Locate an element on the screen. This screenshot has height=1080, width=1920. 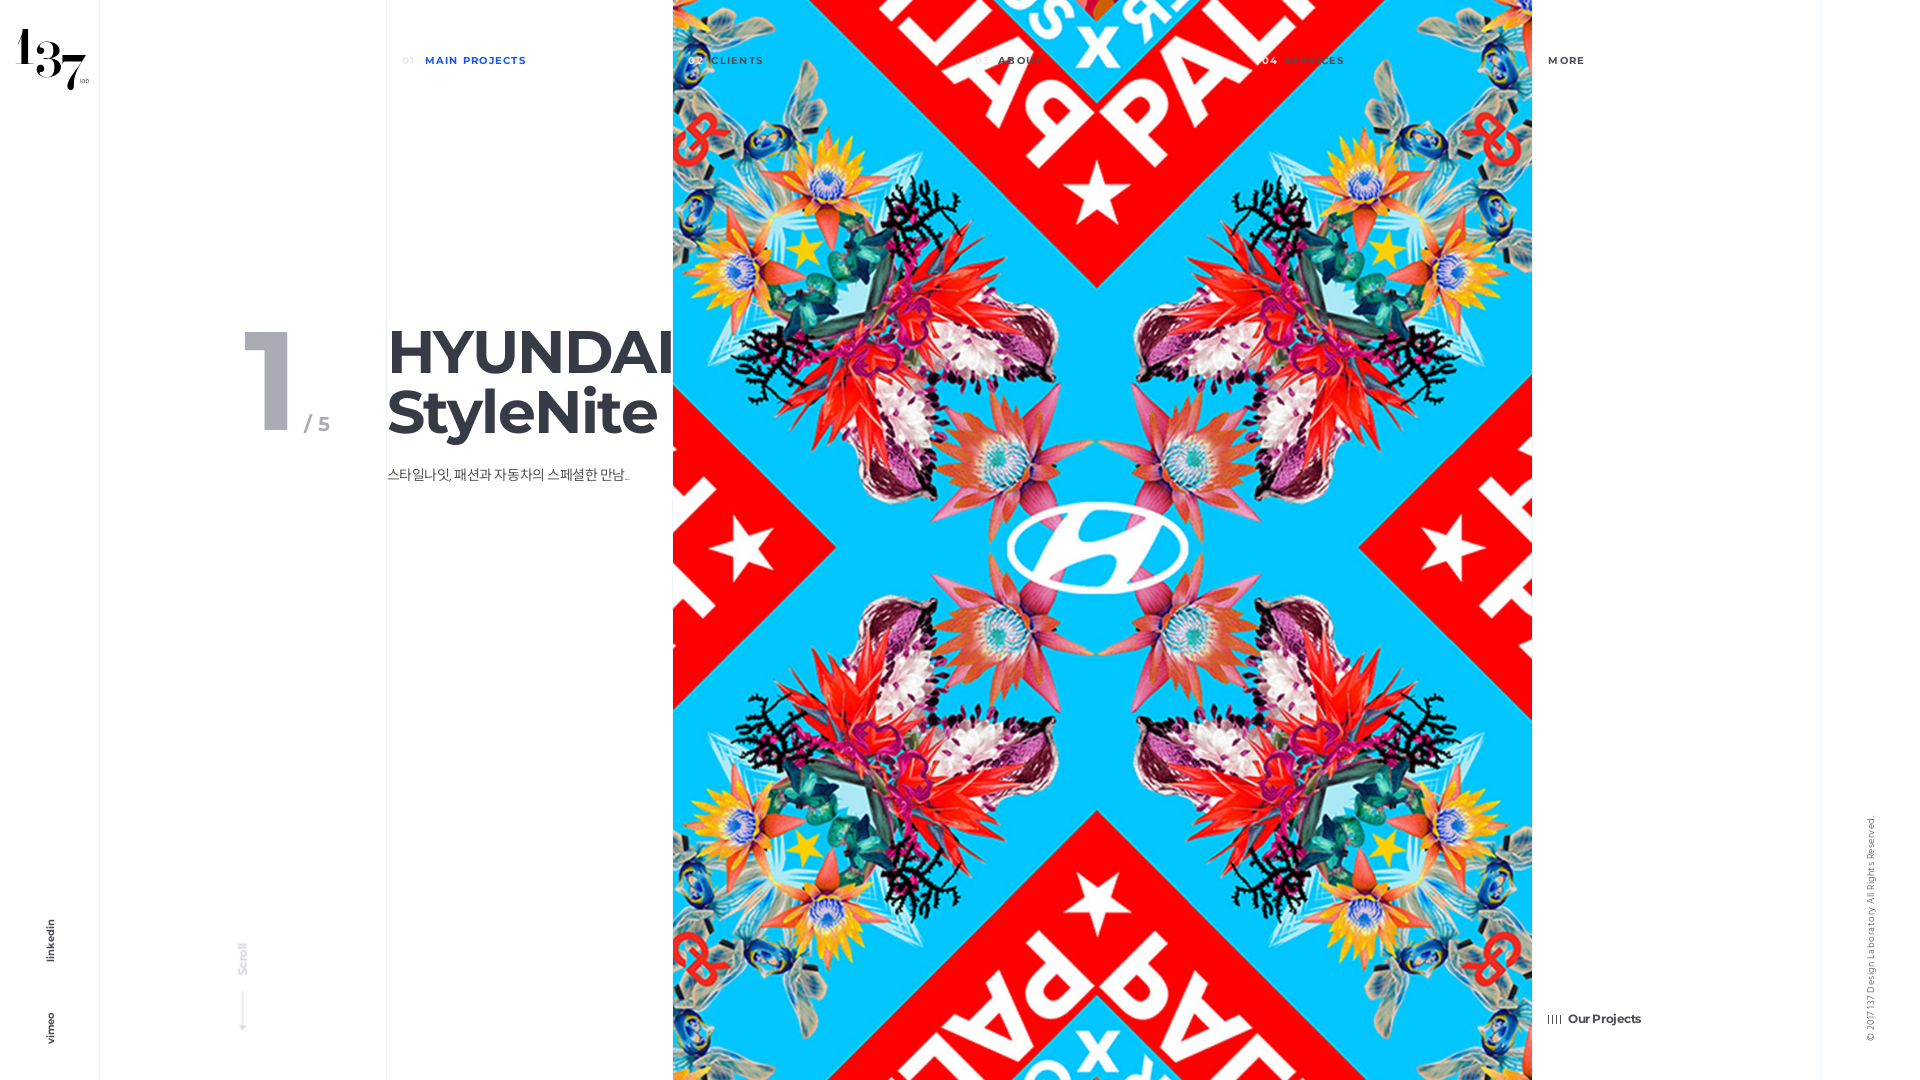
MORE is located at coordinates (1676, 74).